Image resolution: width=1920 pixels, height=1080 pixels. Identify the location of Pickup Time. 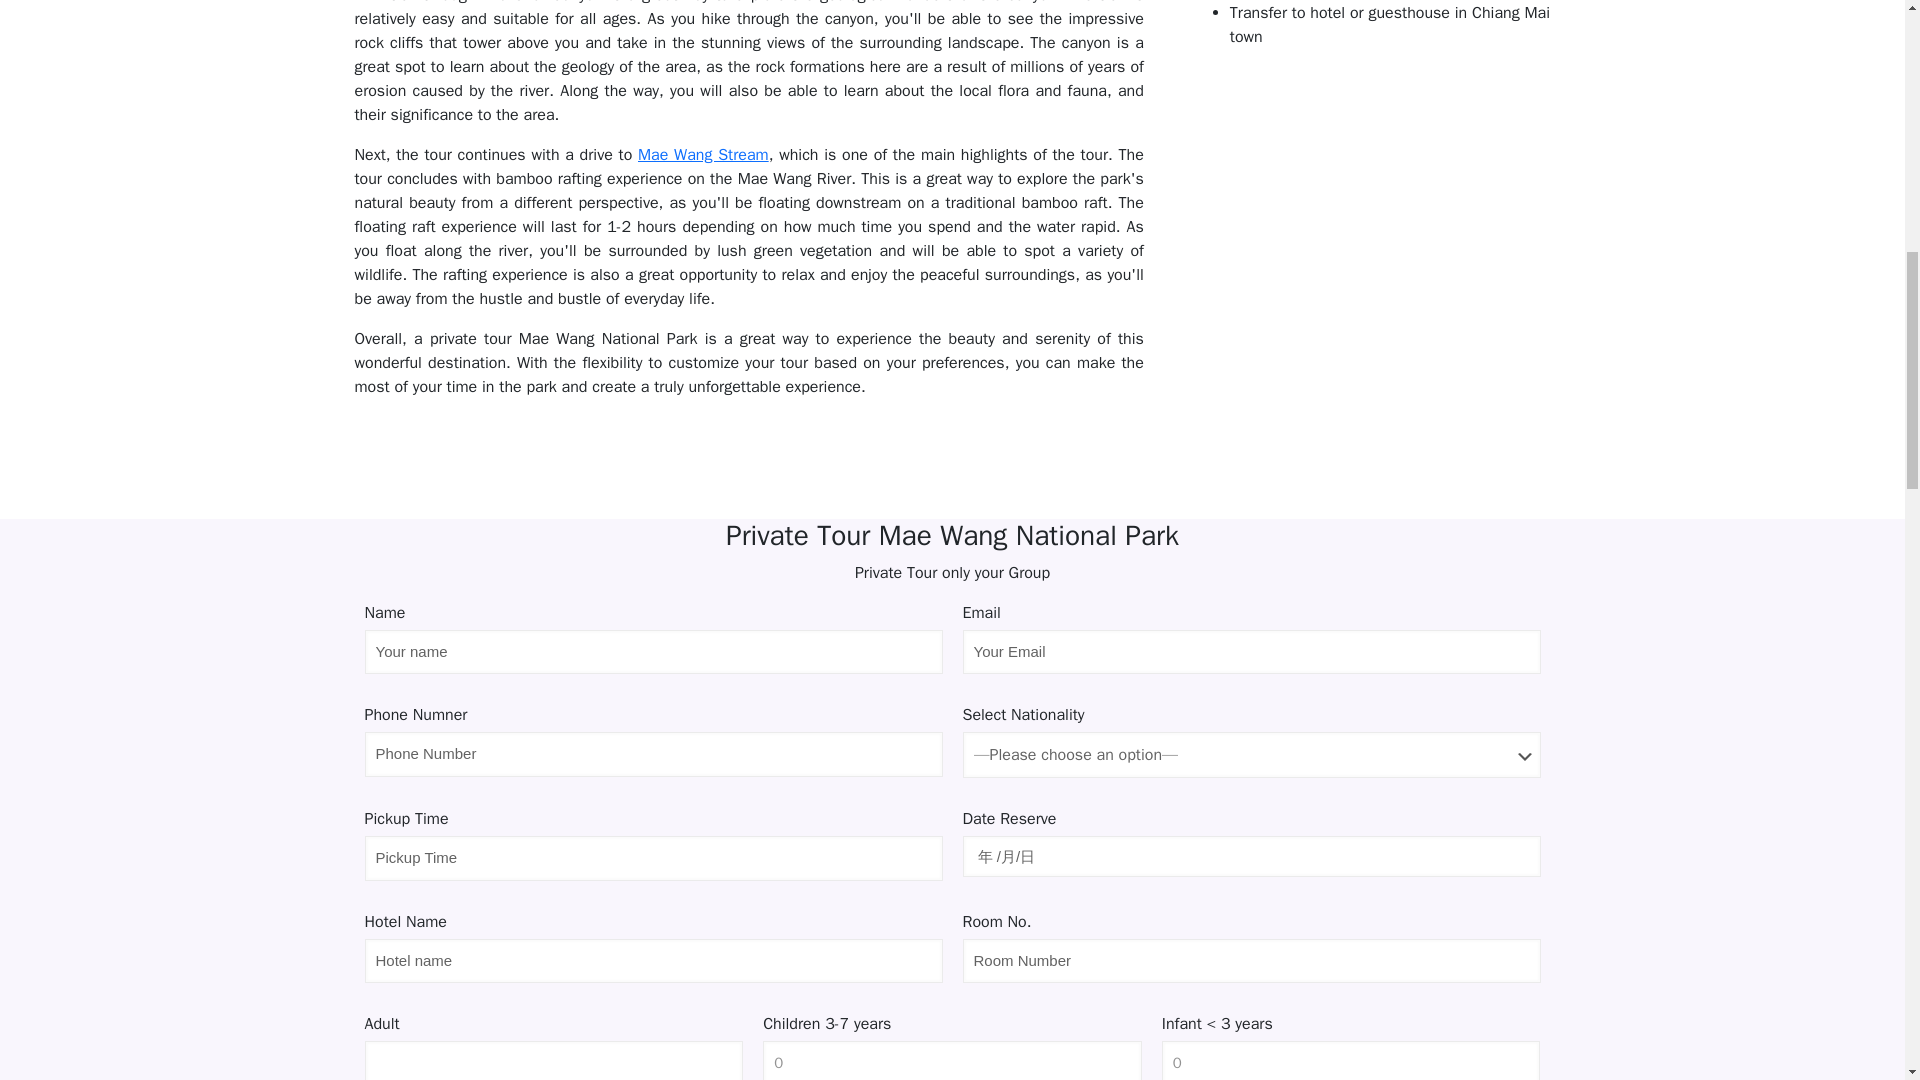
(653, 858).